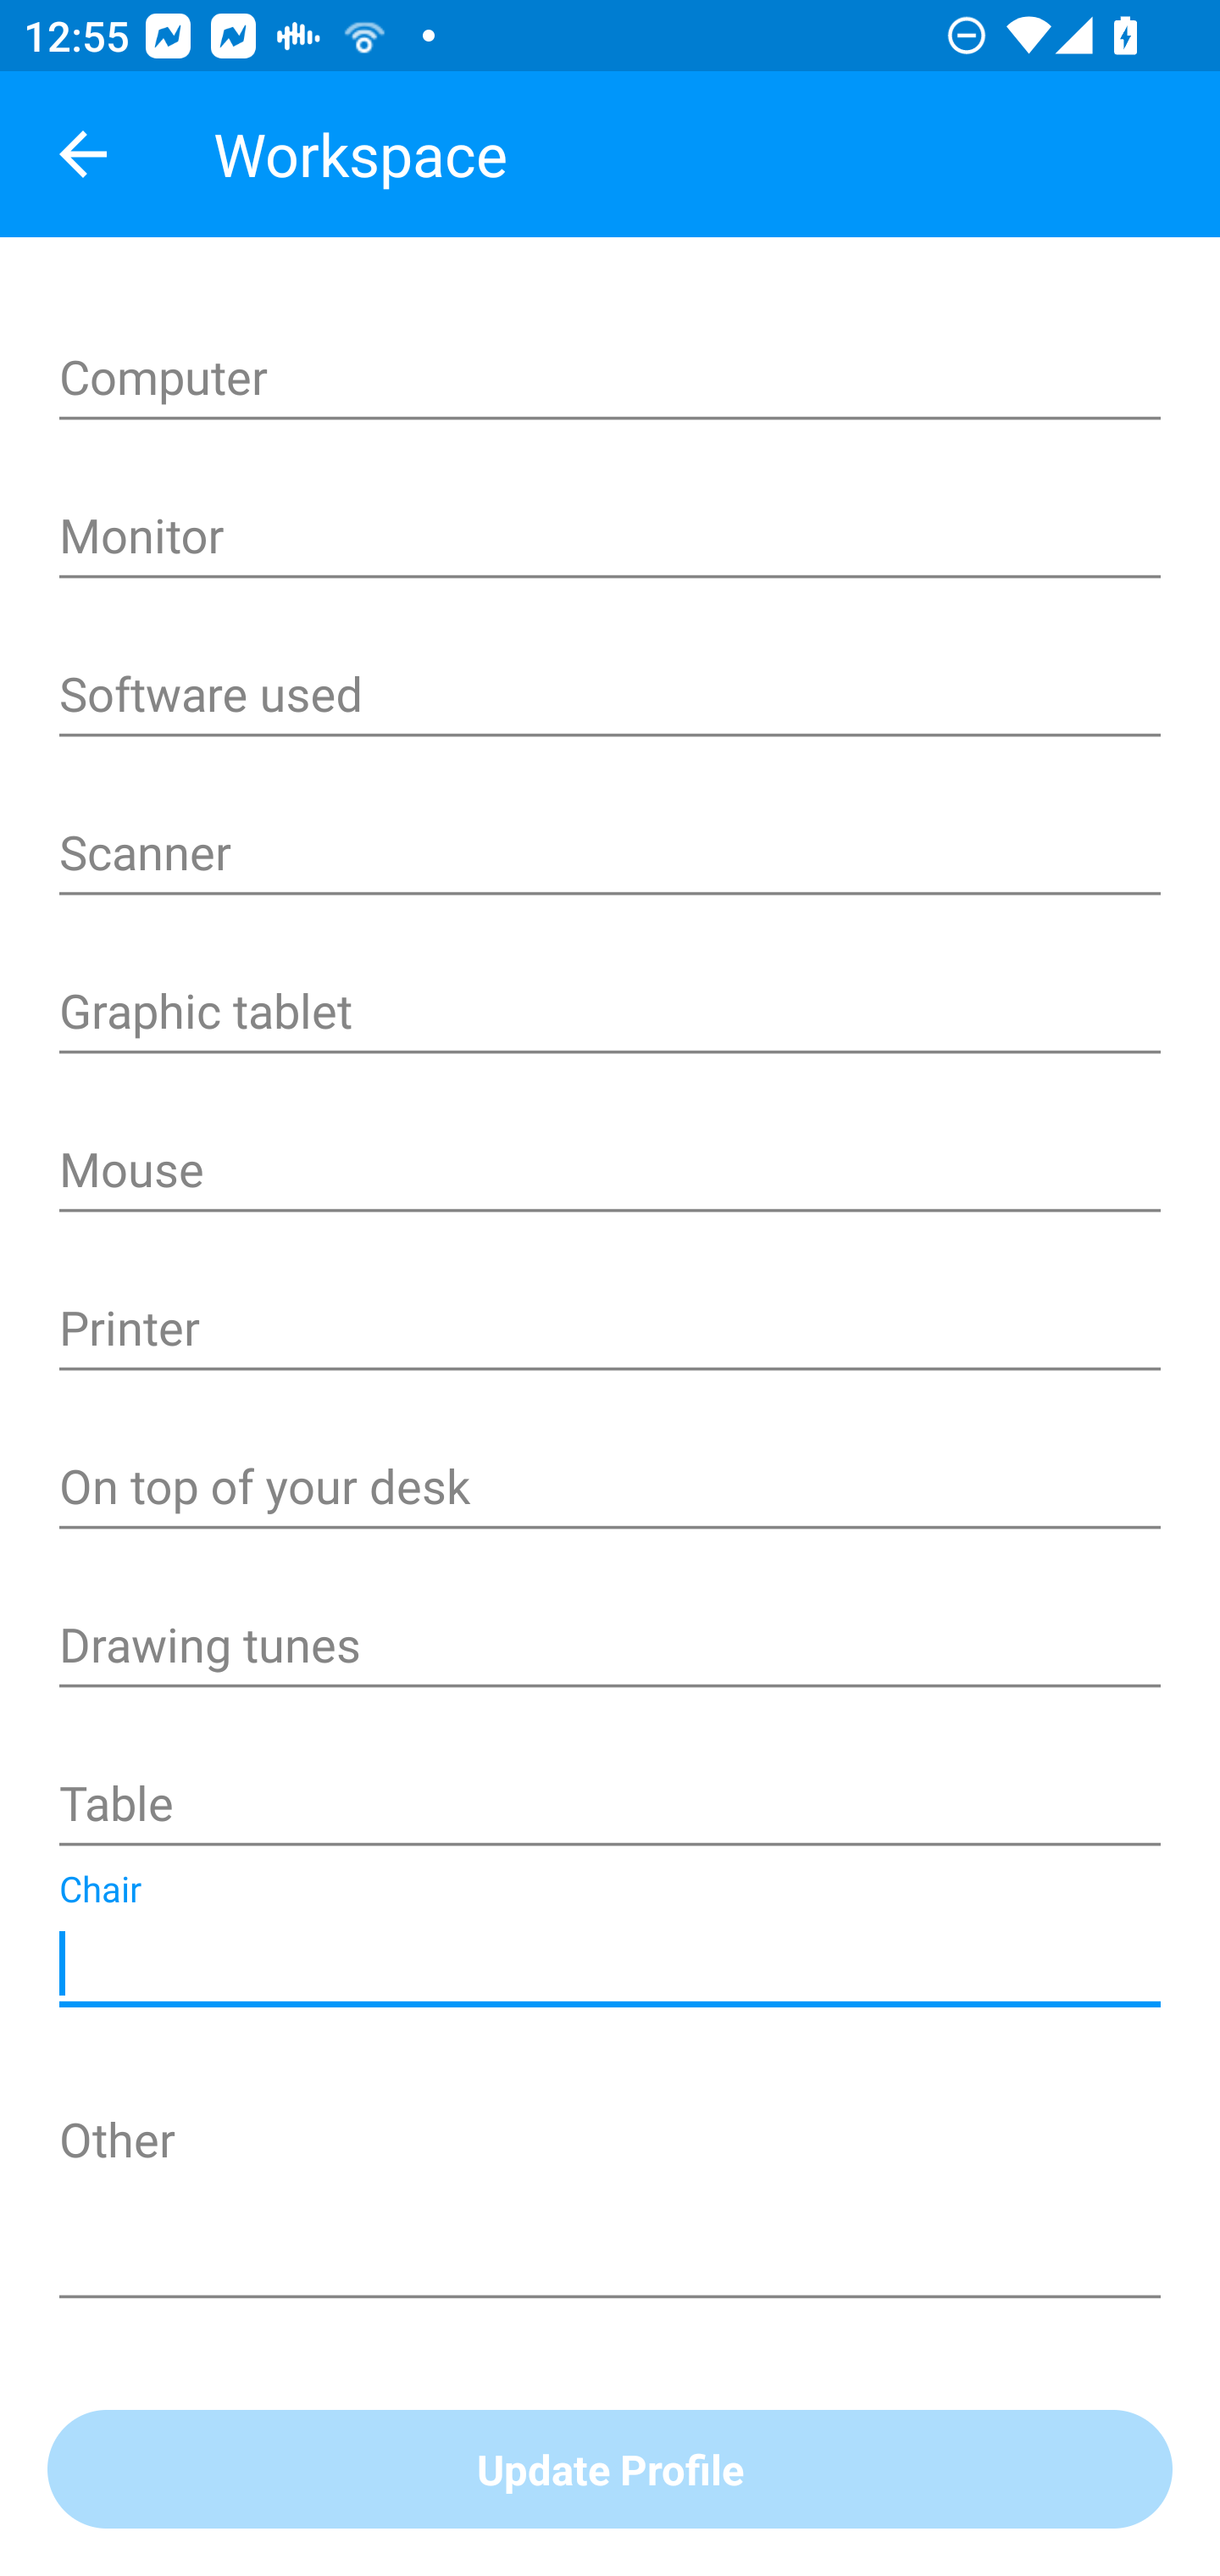  Describe the element at coordinates (610, 1647) in the screenshot. I see `Drawing tunes` at that location.